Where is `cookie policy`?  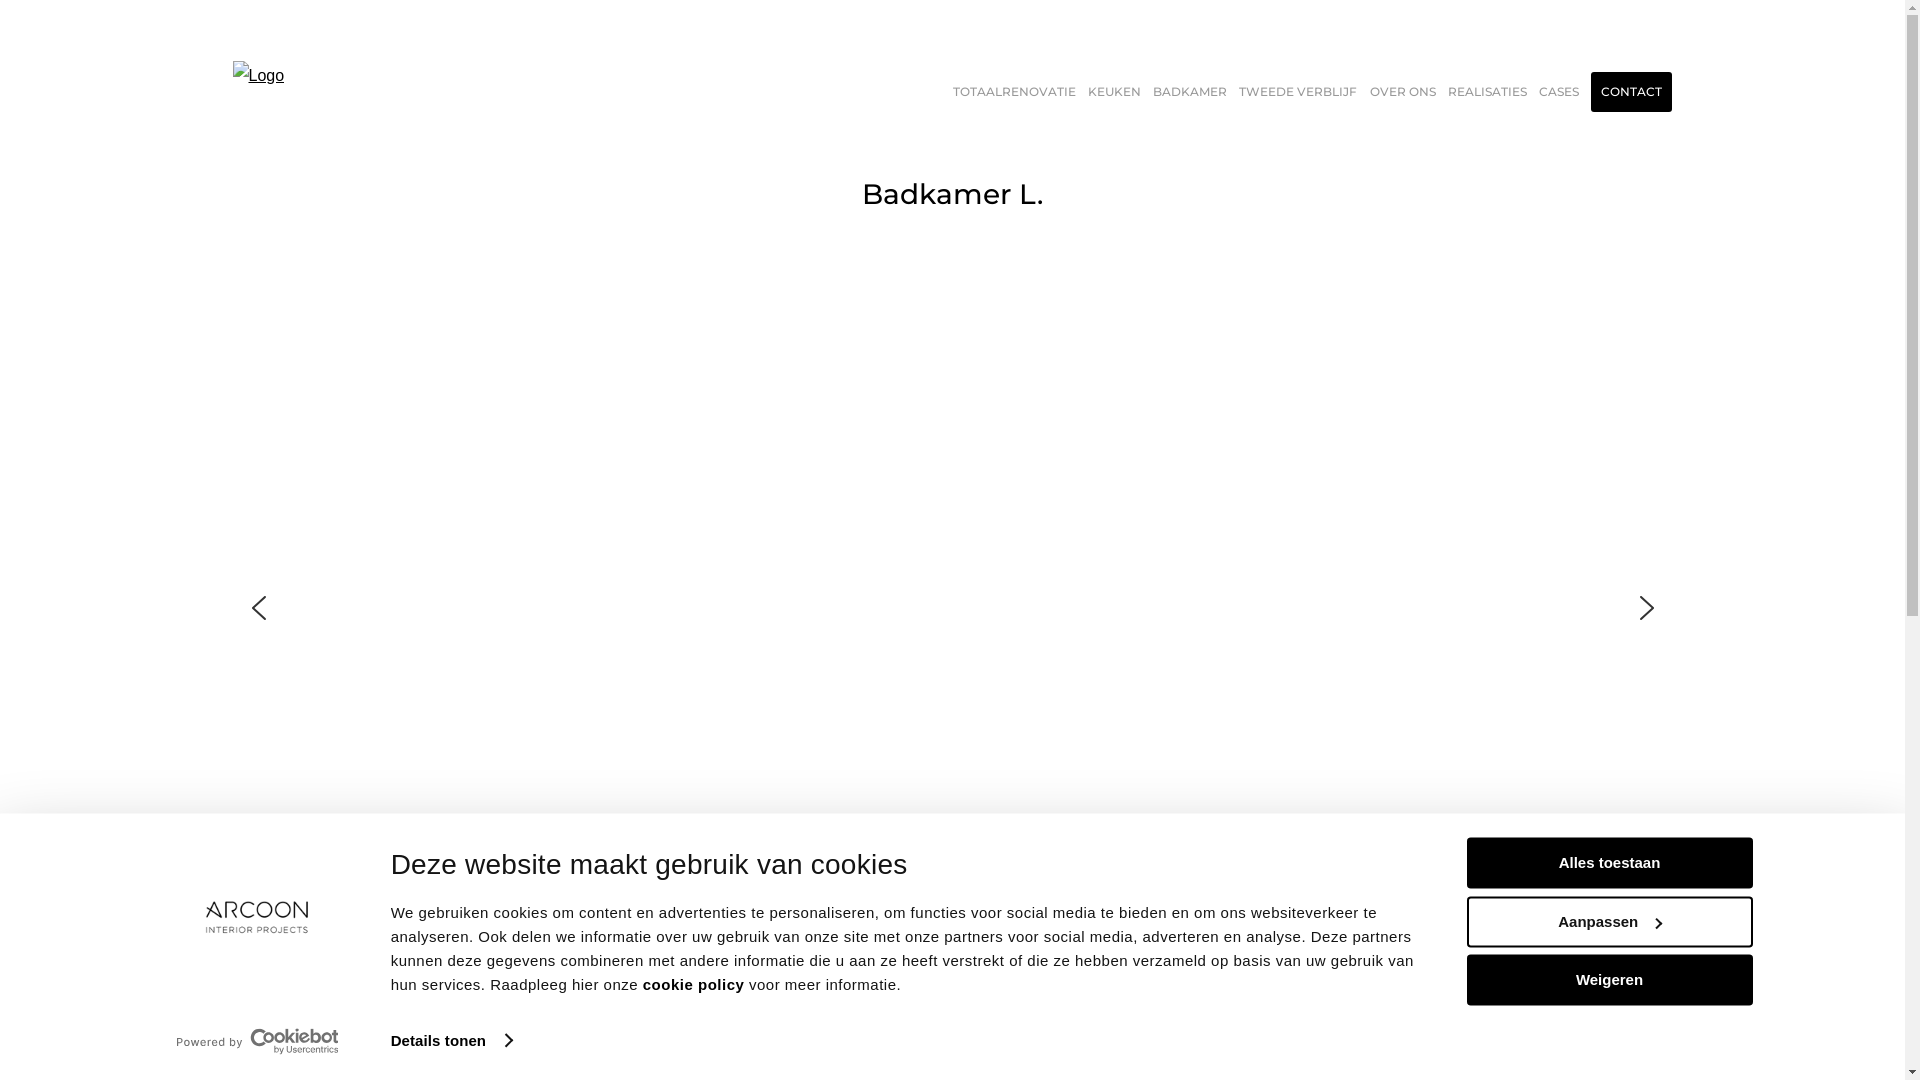
cookie policy is located at coordinates (694, 986).